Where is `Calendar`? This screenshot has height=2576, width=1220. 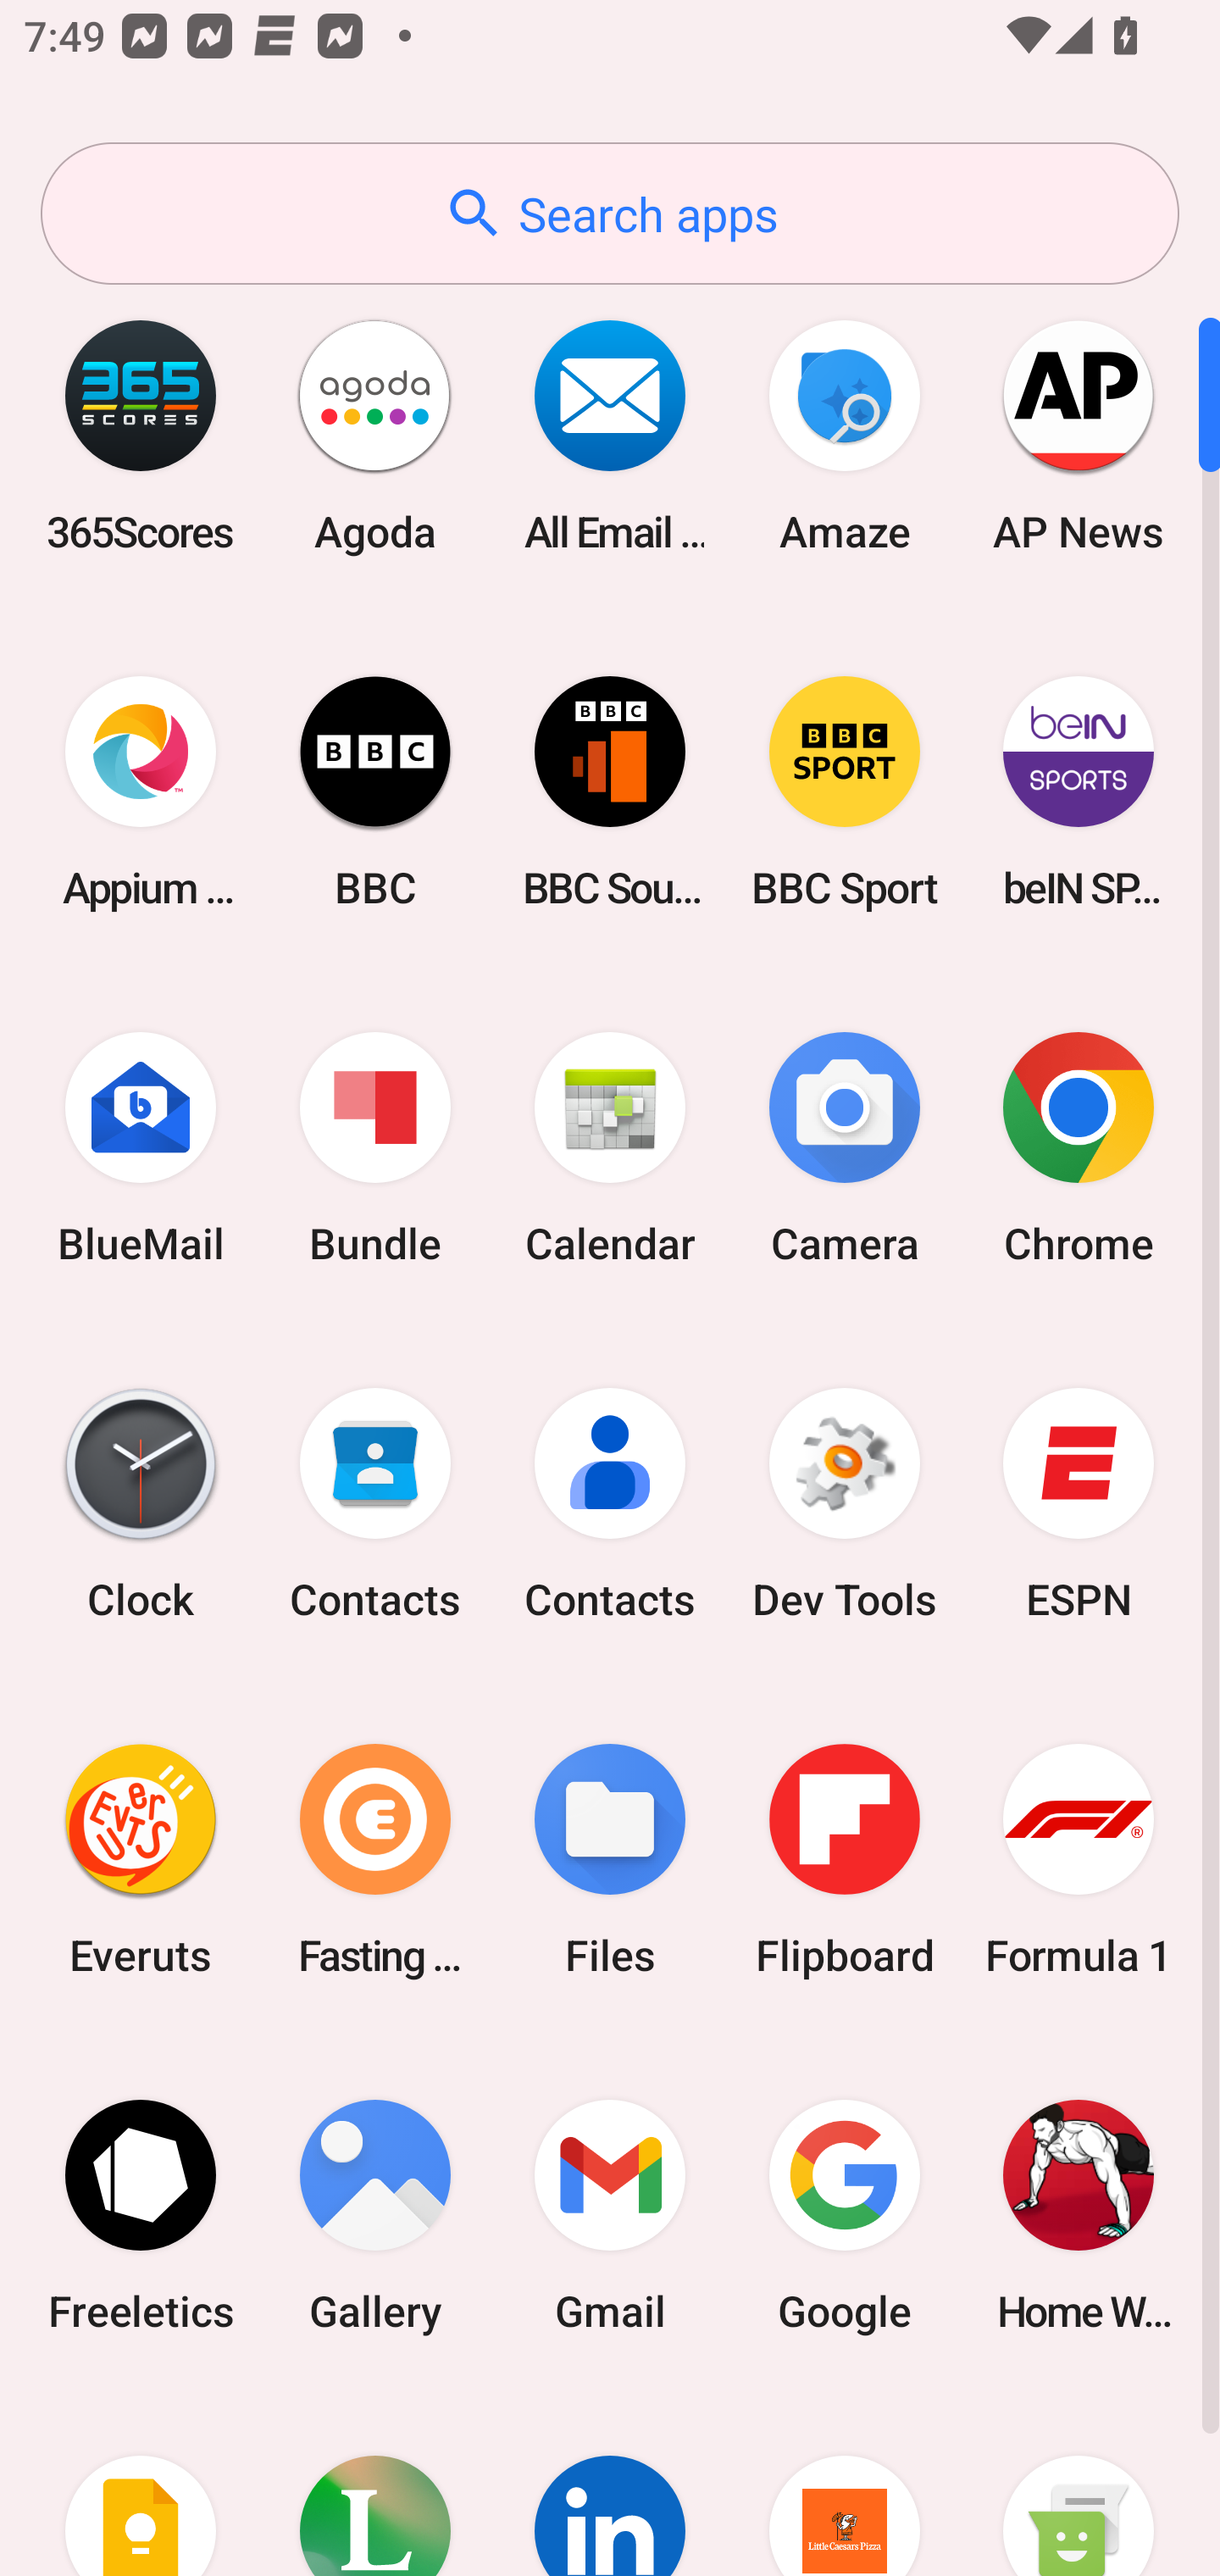
Calendar is located at coordinates (610, 1149).